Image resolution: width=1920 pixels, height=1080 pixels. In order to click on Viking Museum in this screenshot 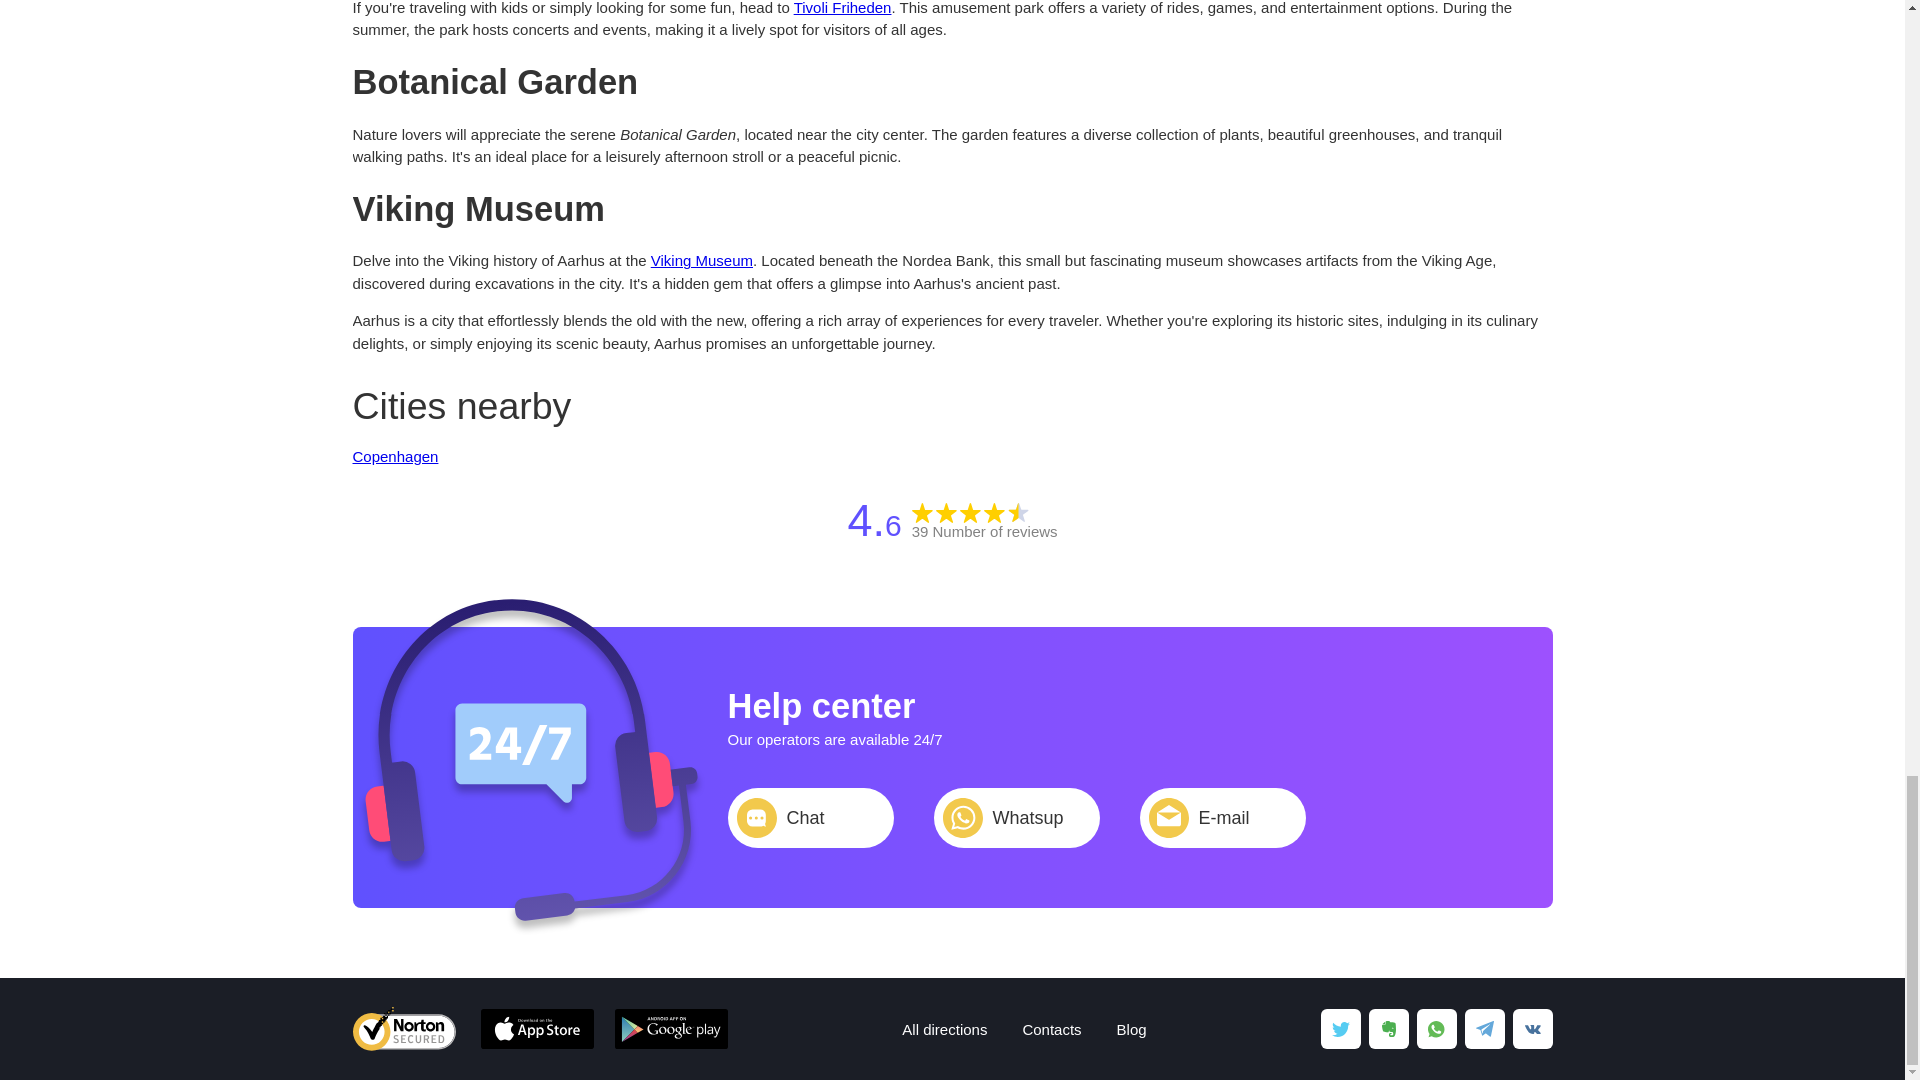, I will do `click(701, 260)`.